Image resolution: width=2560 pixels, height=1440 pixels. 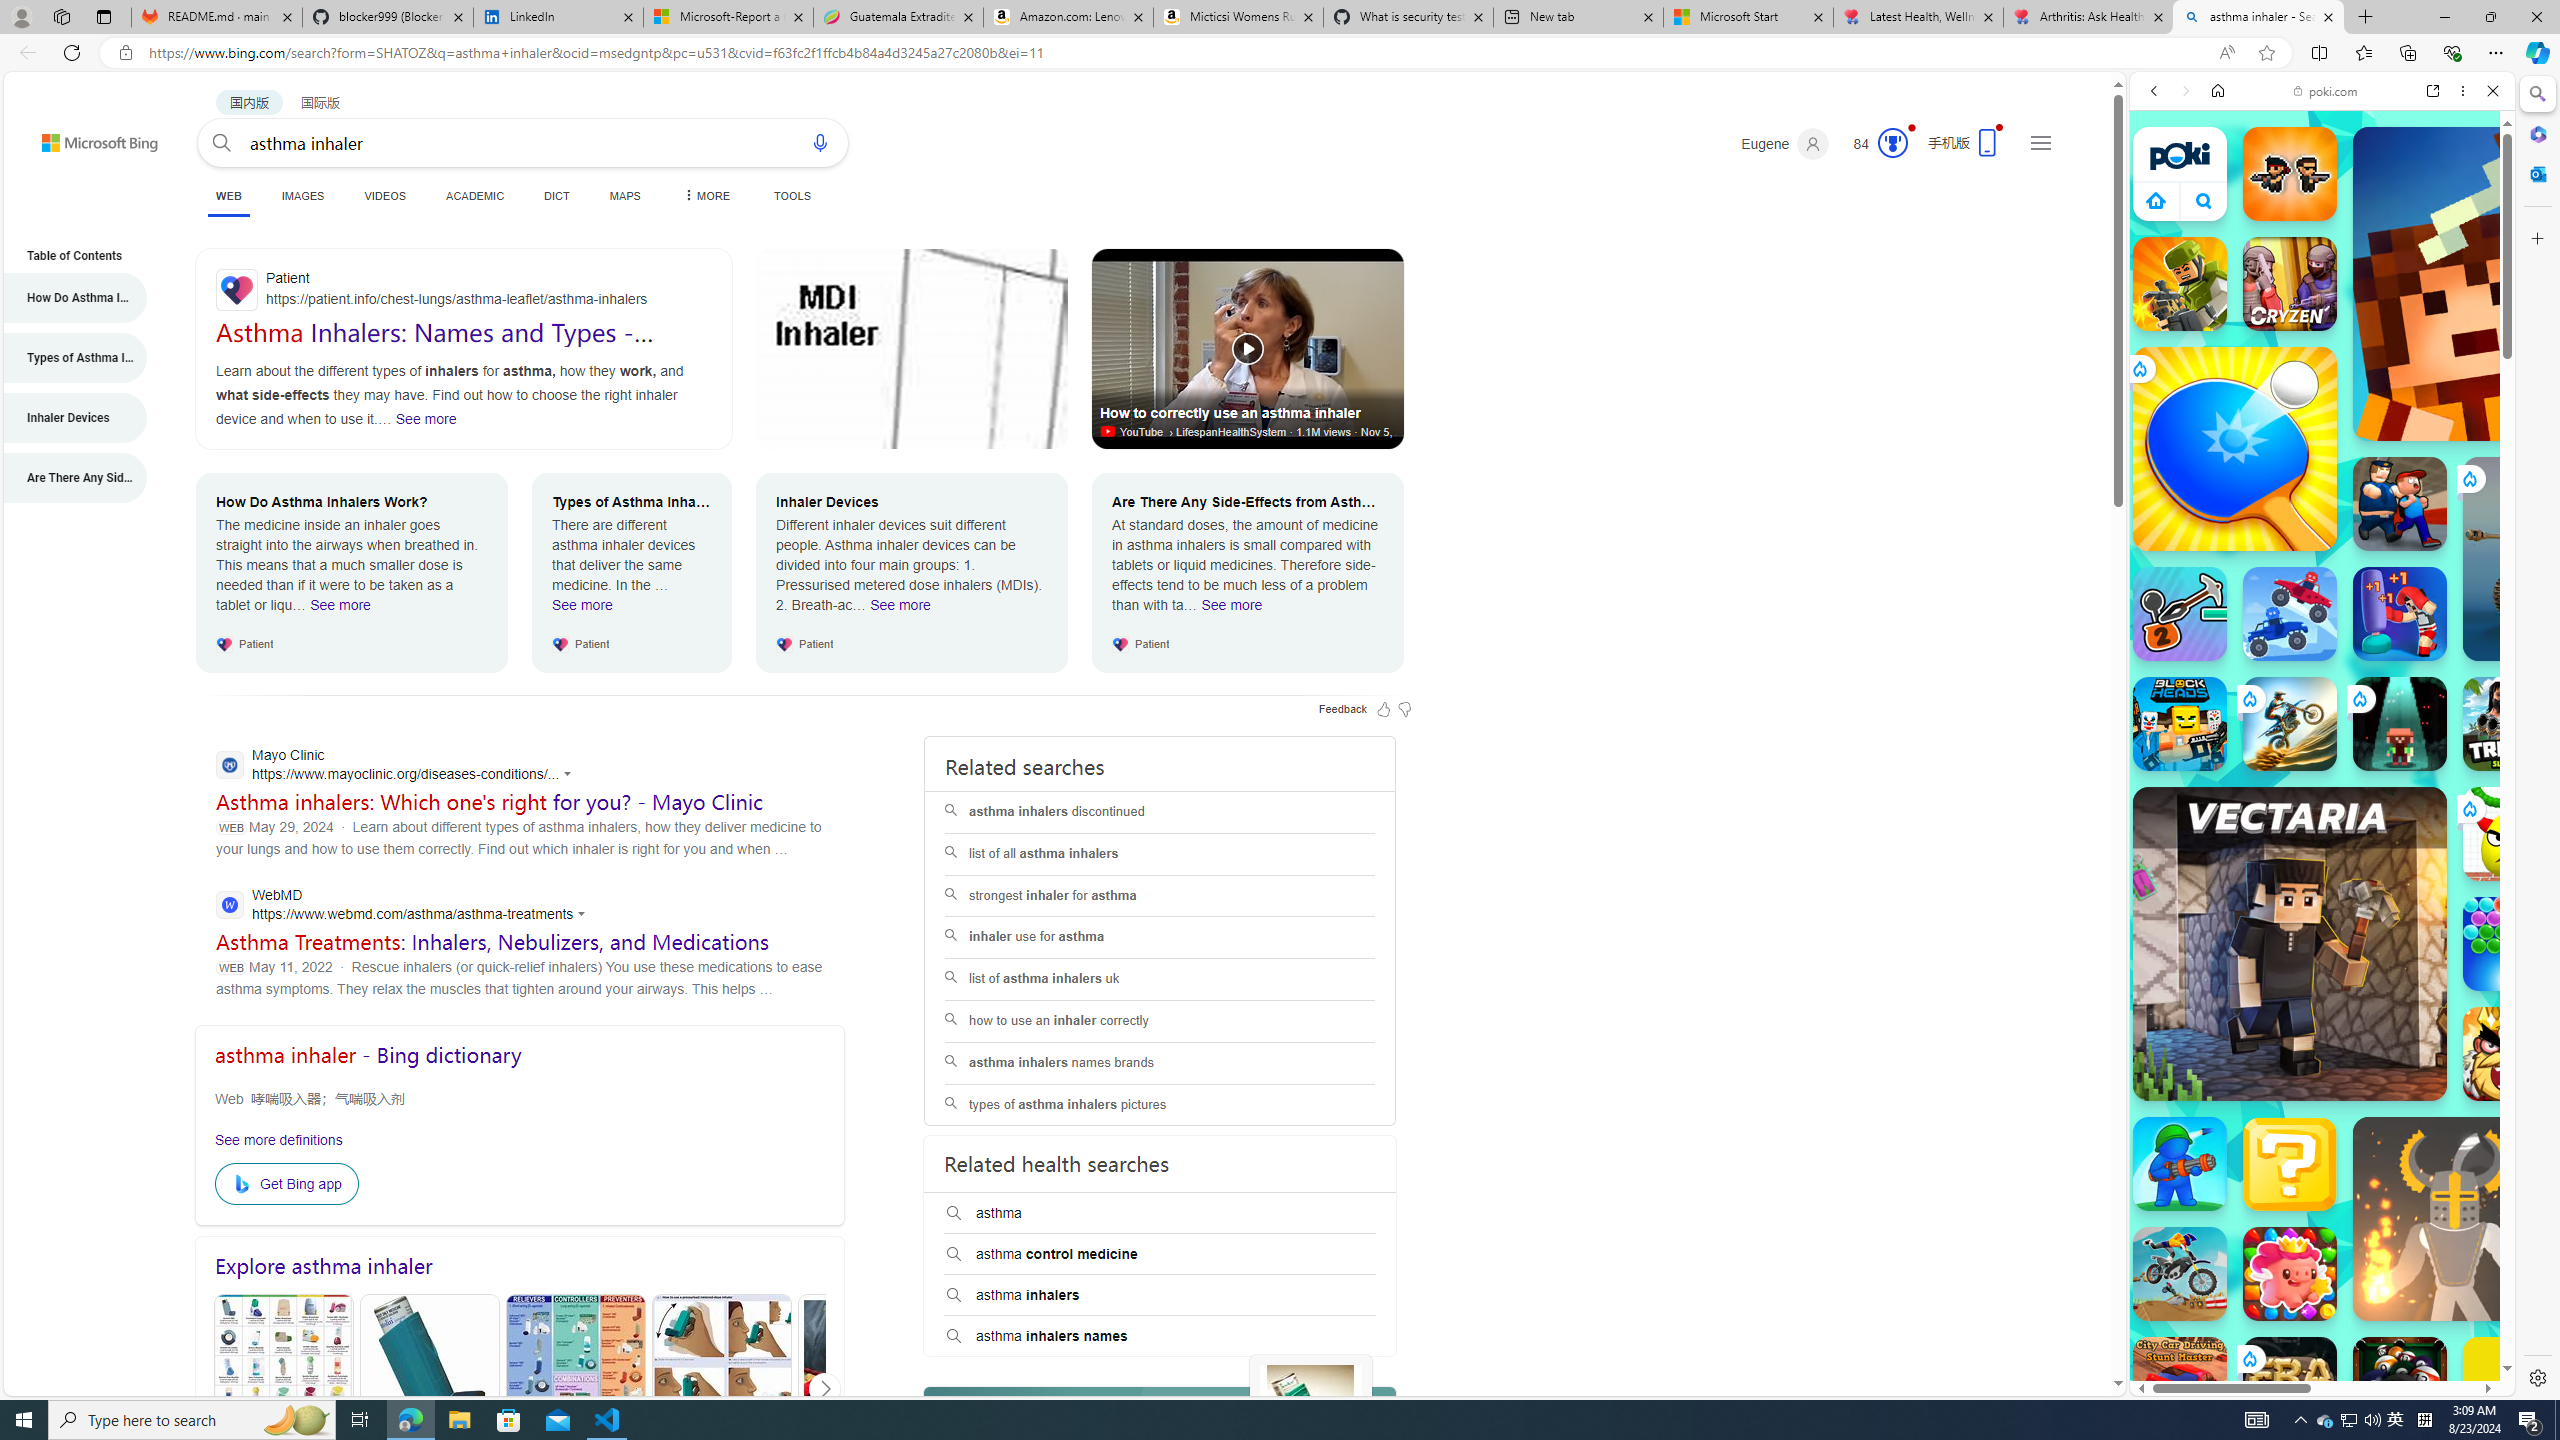 I want to click on Match Arena Match Arena, so click(x=2290, y=1273).